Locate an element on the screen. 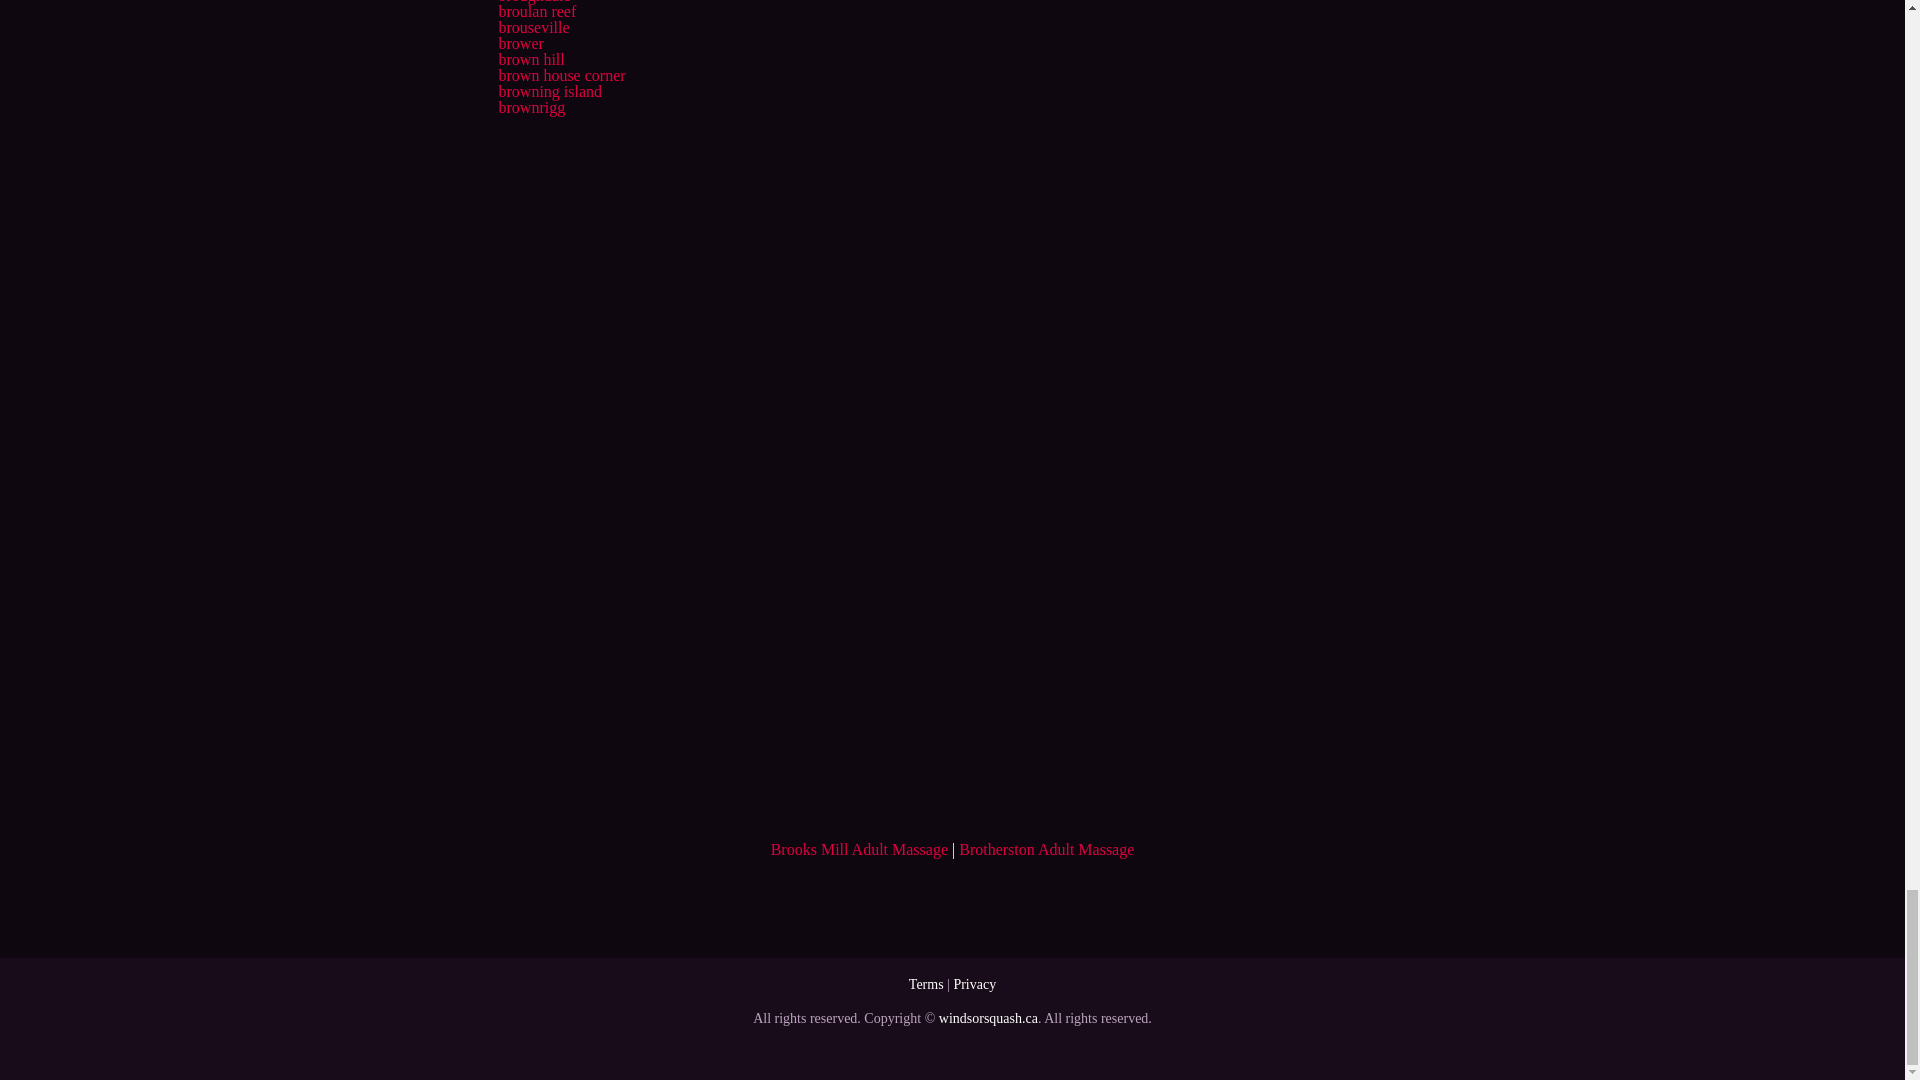  broulan reef is located at coordinates (536, 12).